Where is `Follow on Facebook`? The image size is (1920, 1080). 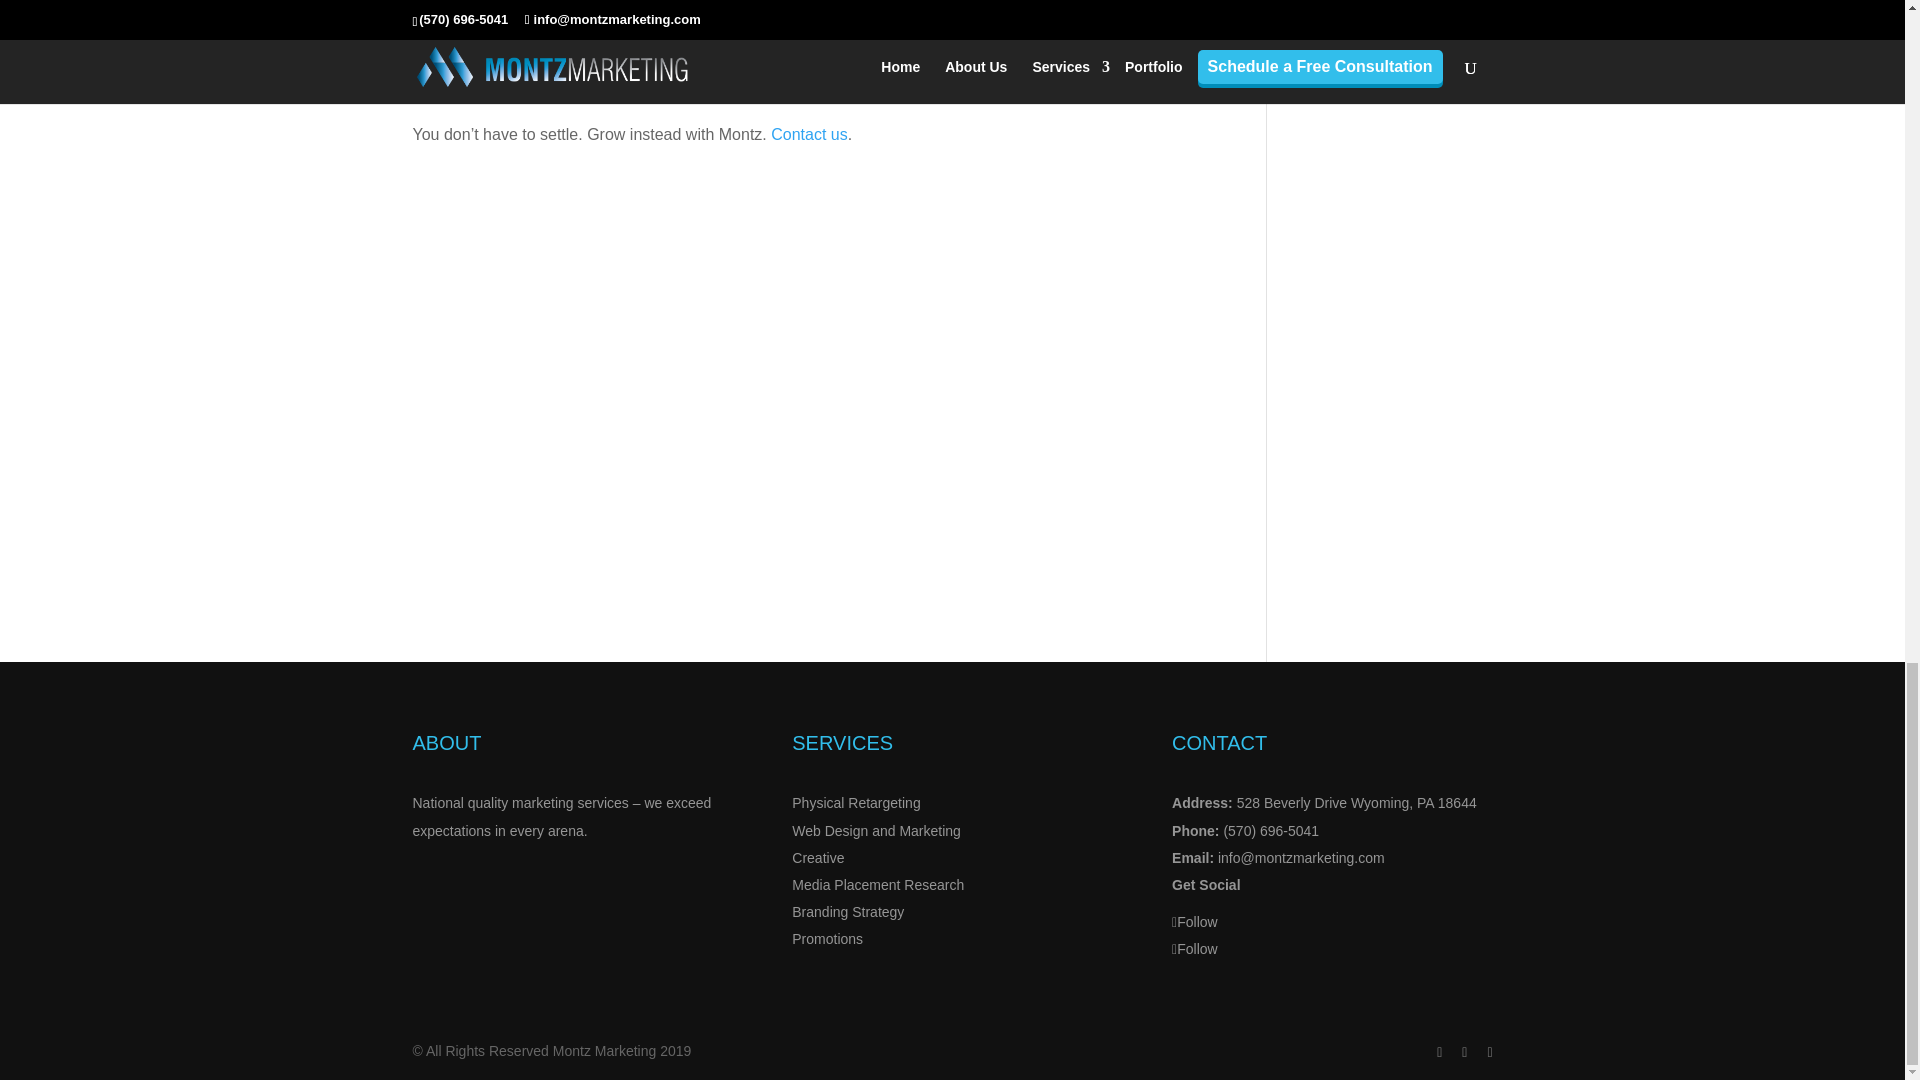 Follow on Facebook is located at coordinates (1194, 921).